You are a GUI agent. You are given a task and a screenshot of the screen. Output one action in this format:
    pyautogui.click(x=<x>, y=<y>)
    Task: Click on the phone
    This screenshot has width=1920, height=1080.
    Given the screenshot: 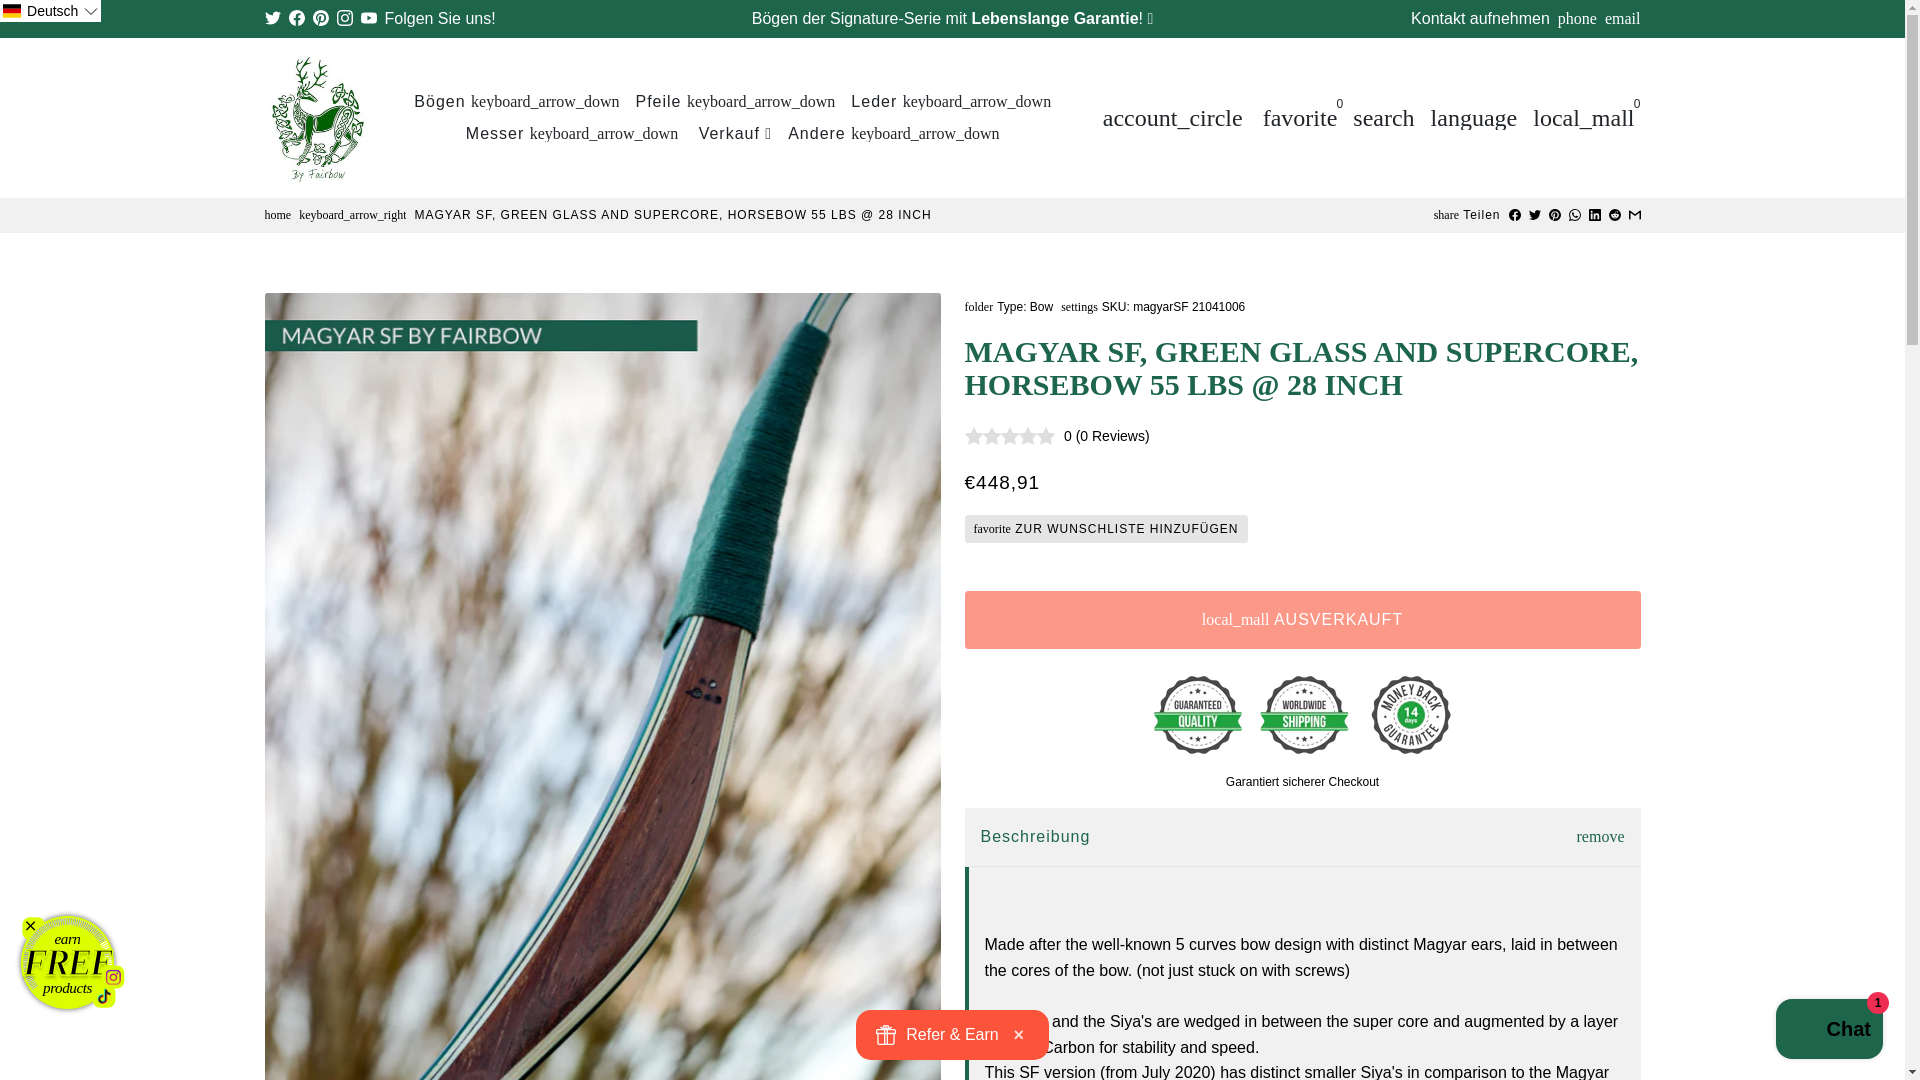 What is the action you would take?
    pyautogui.click(x=1577, y=18)
    